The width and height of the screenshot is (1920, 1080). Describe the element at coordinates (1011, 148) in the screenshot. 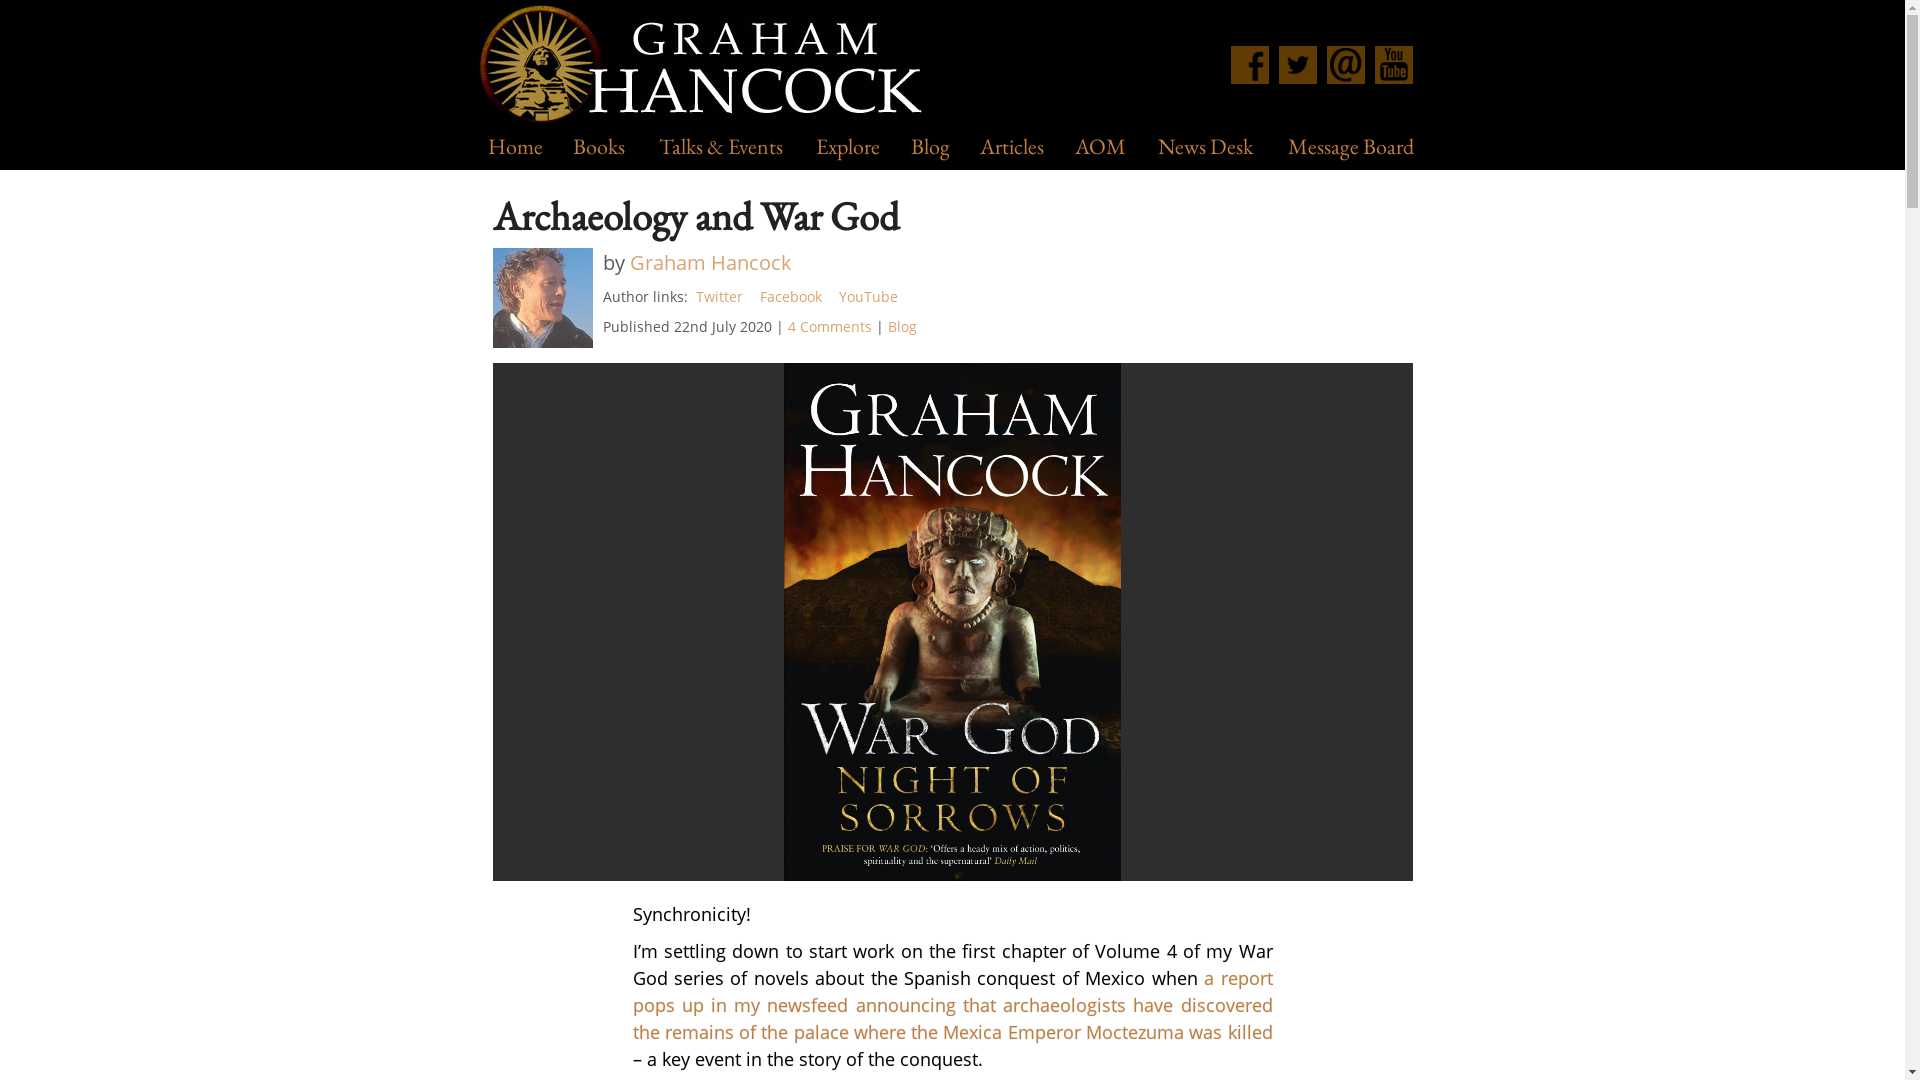

I see `Articles` at that location.